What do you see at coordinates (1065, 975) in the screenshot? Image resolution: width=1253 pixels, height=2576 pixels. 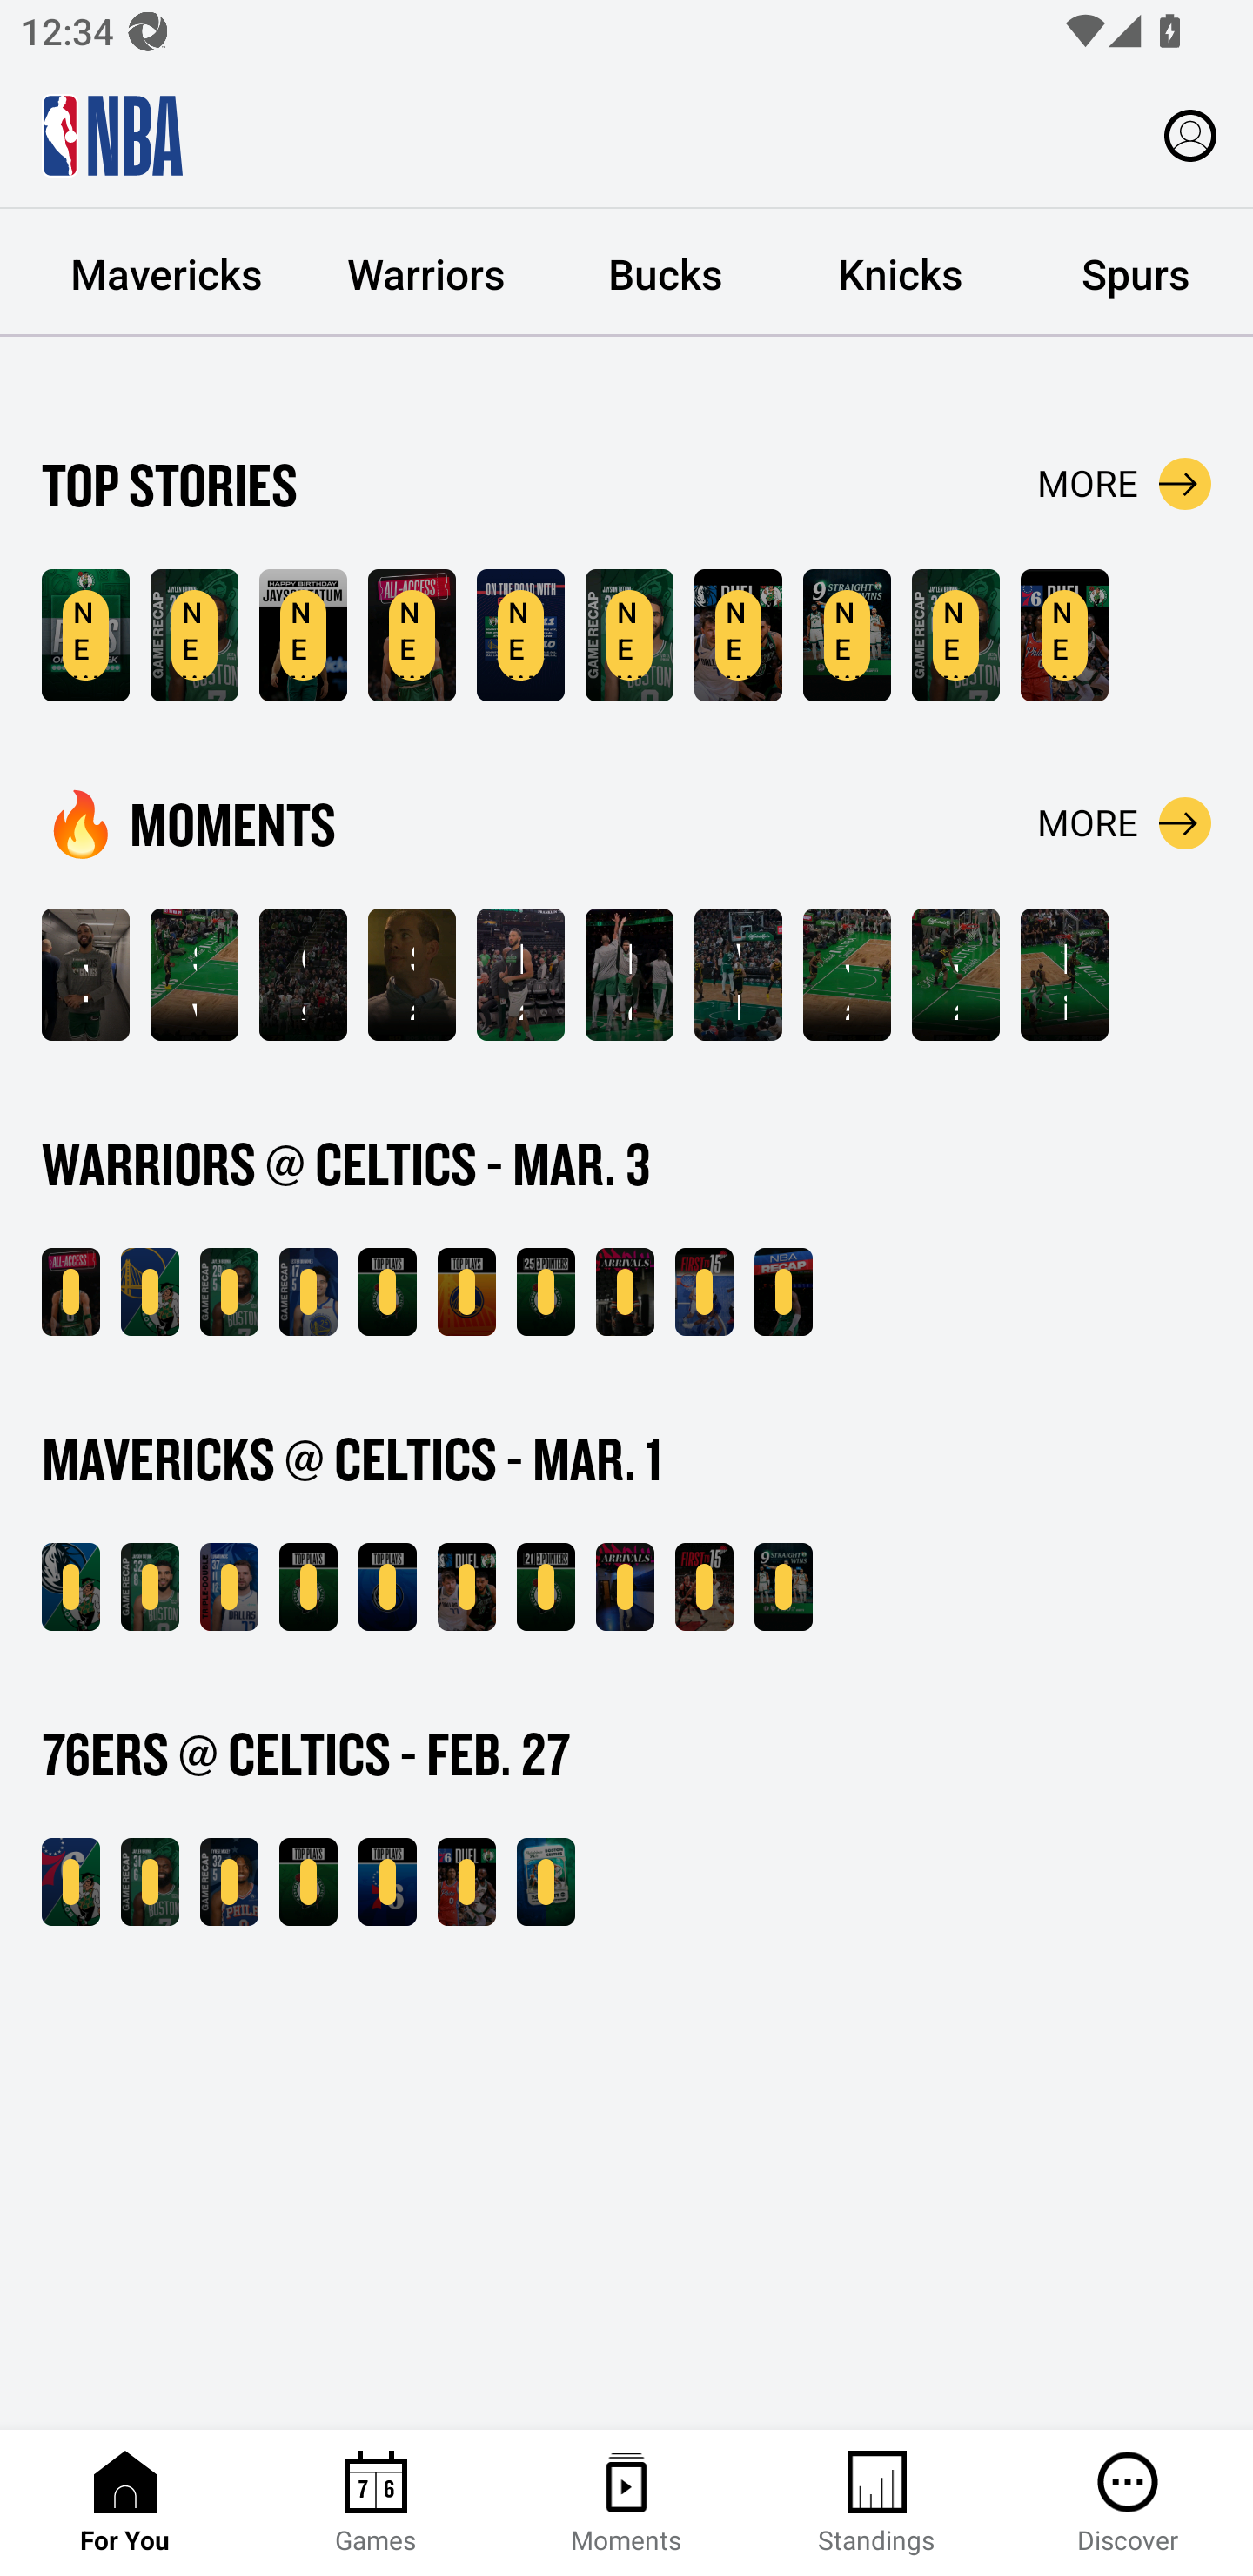 I see `Nice dish from Jayson Tatum` at bounding box center [1065, 975].